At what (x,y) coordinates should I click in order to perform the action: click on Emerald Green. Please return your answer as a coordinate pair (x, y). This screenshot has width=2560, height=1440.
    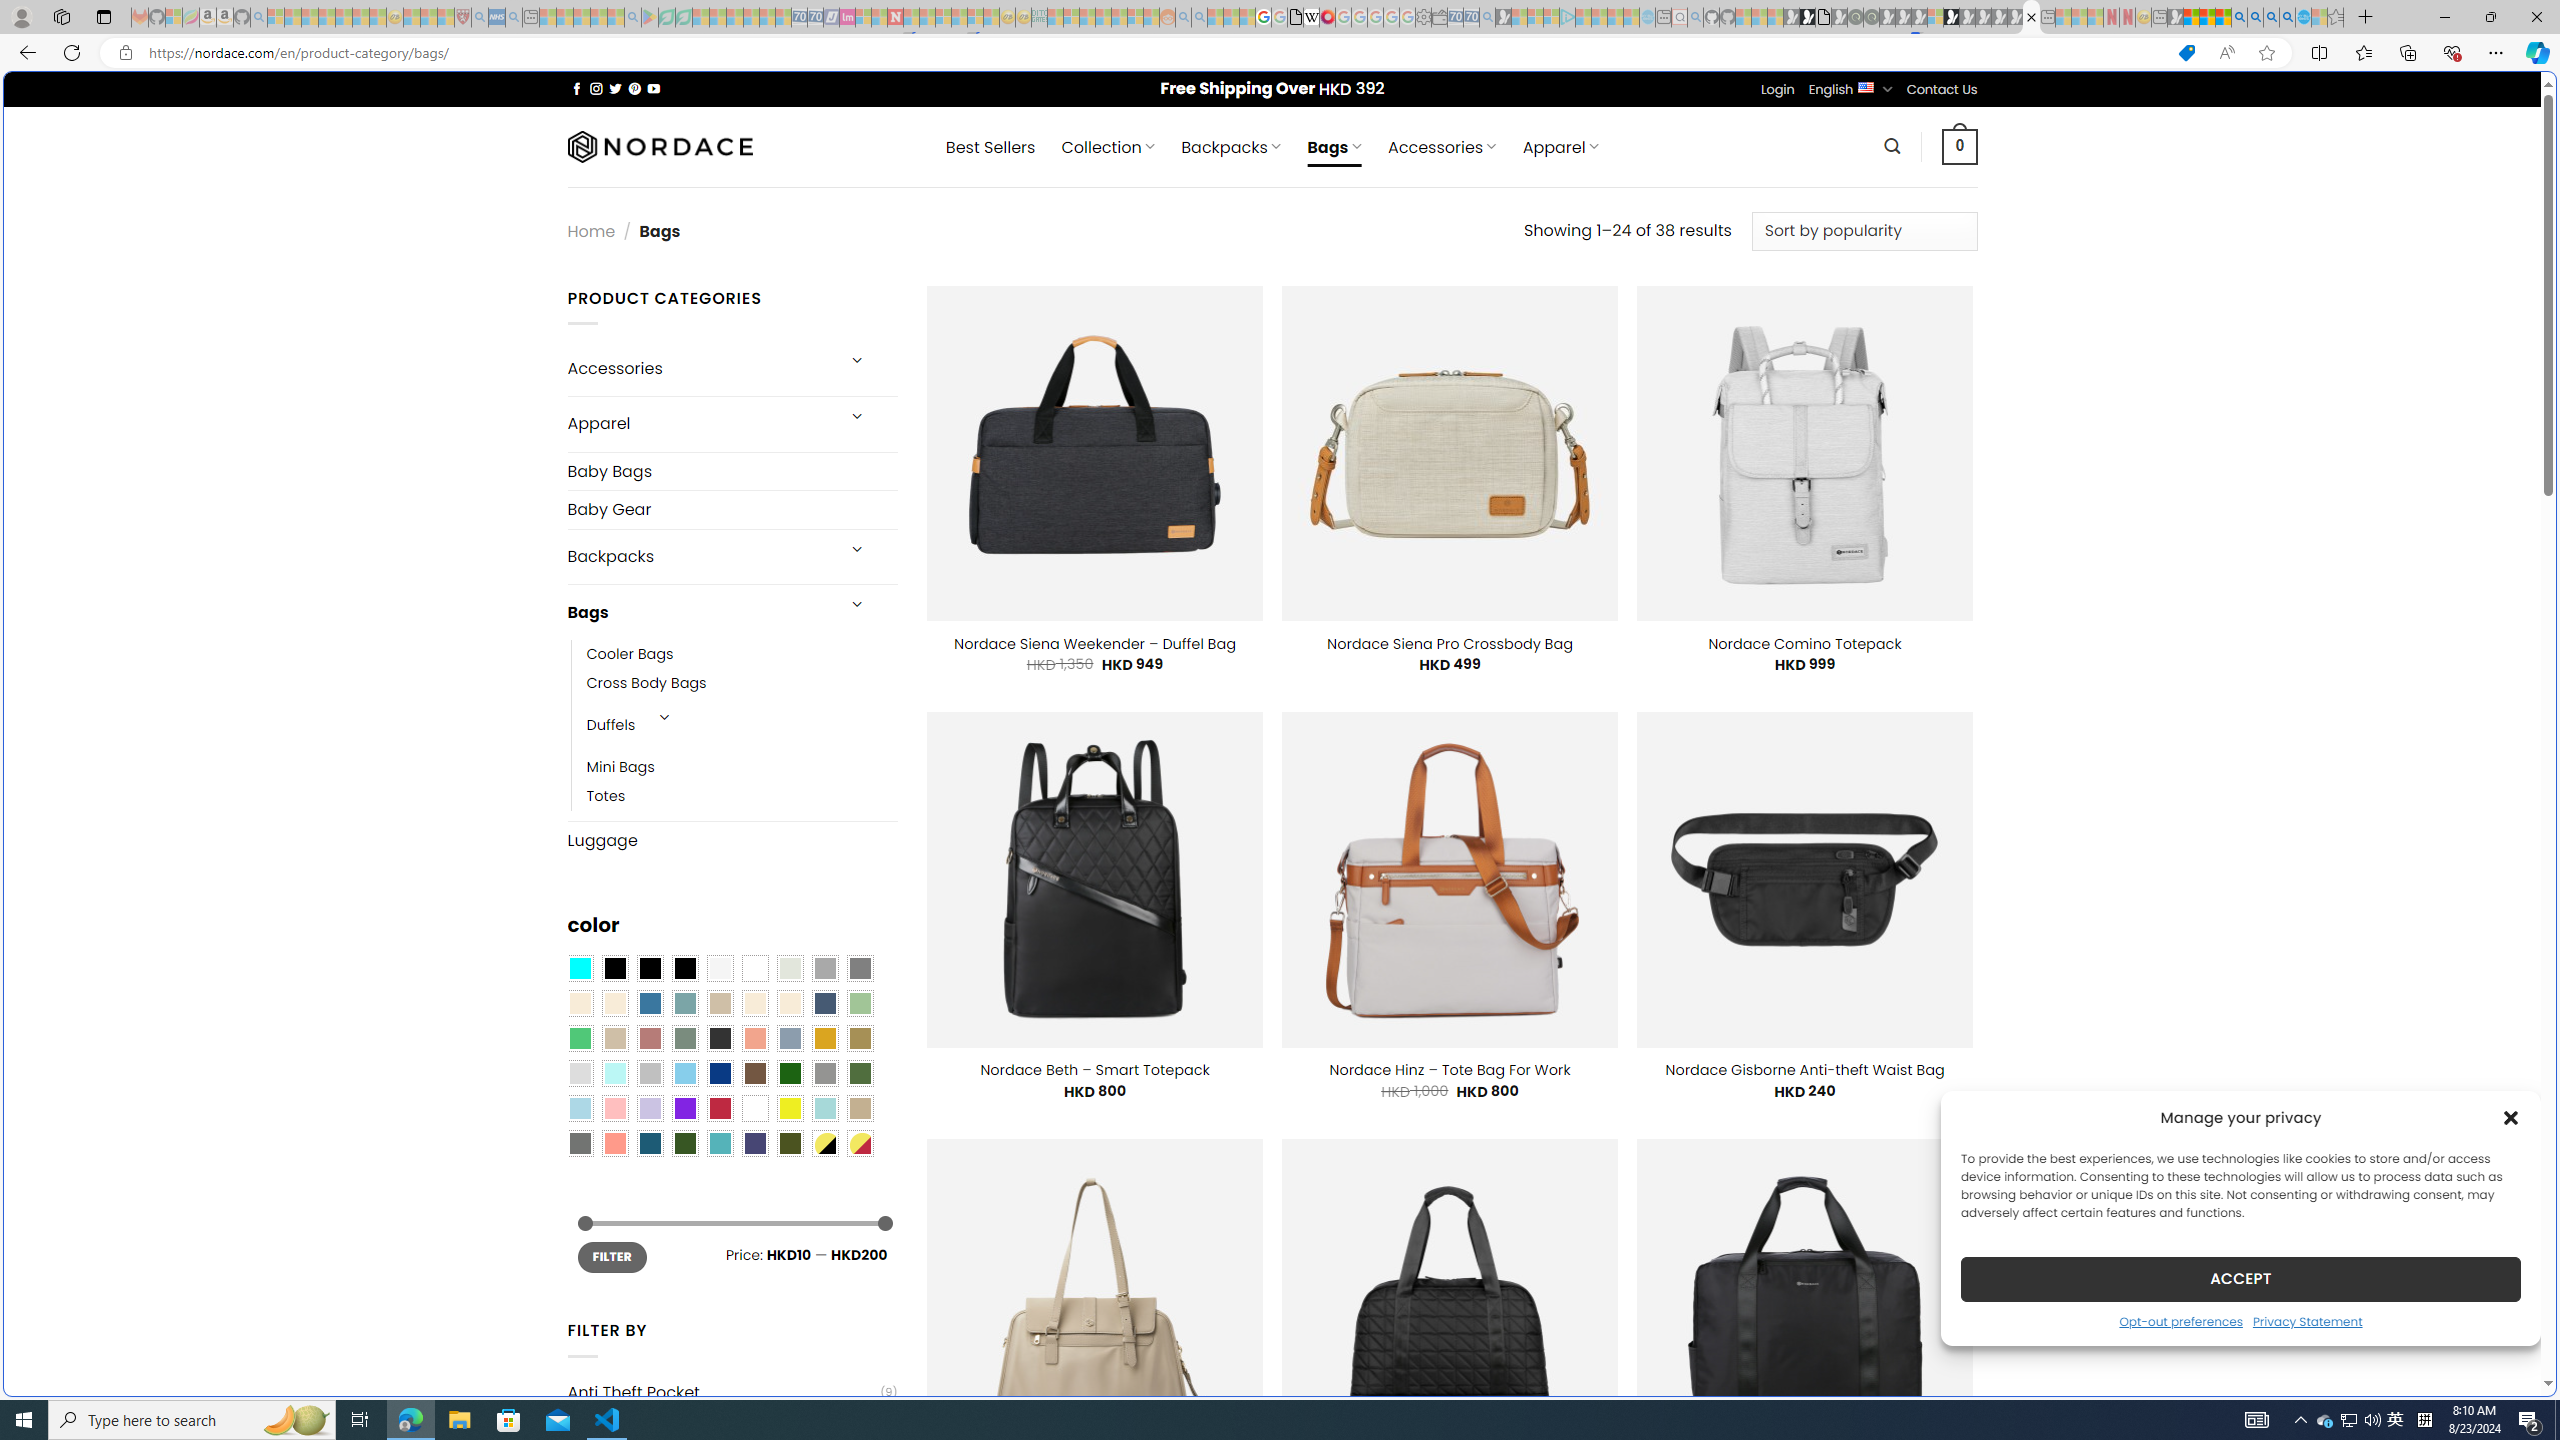
    Looking at the image, I should click on (579, 1038).